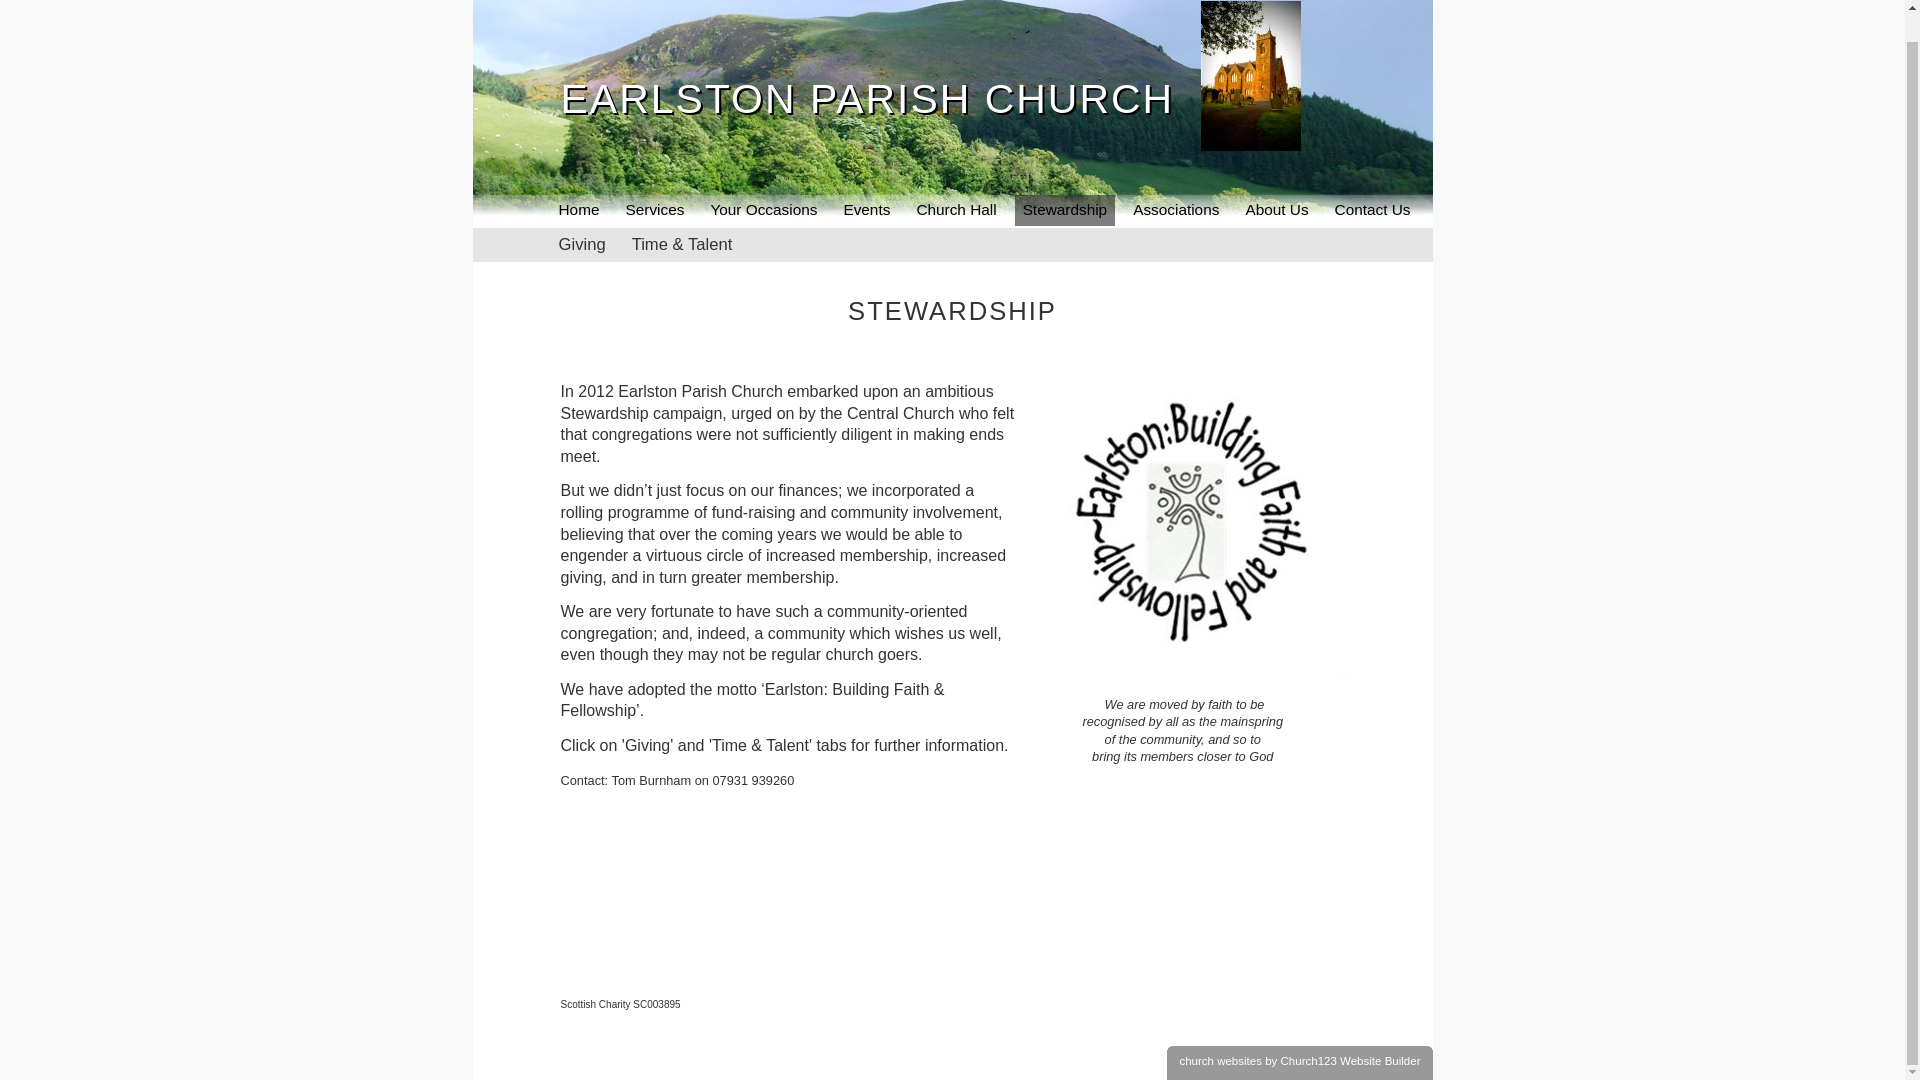 Image resolution: width=1920 pixels, height=1080 pixels. I want to click on Contact Us, so click(1372, 210).